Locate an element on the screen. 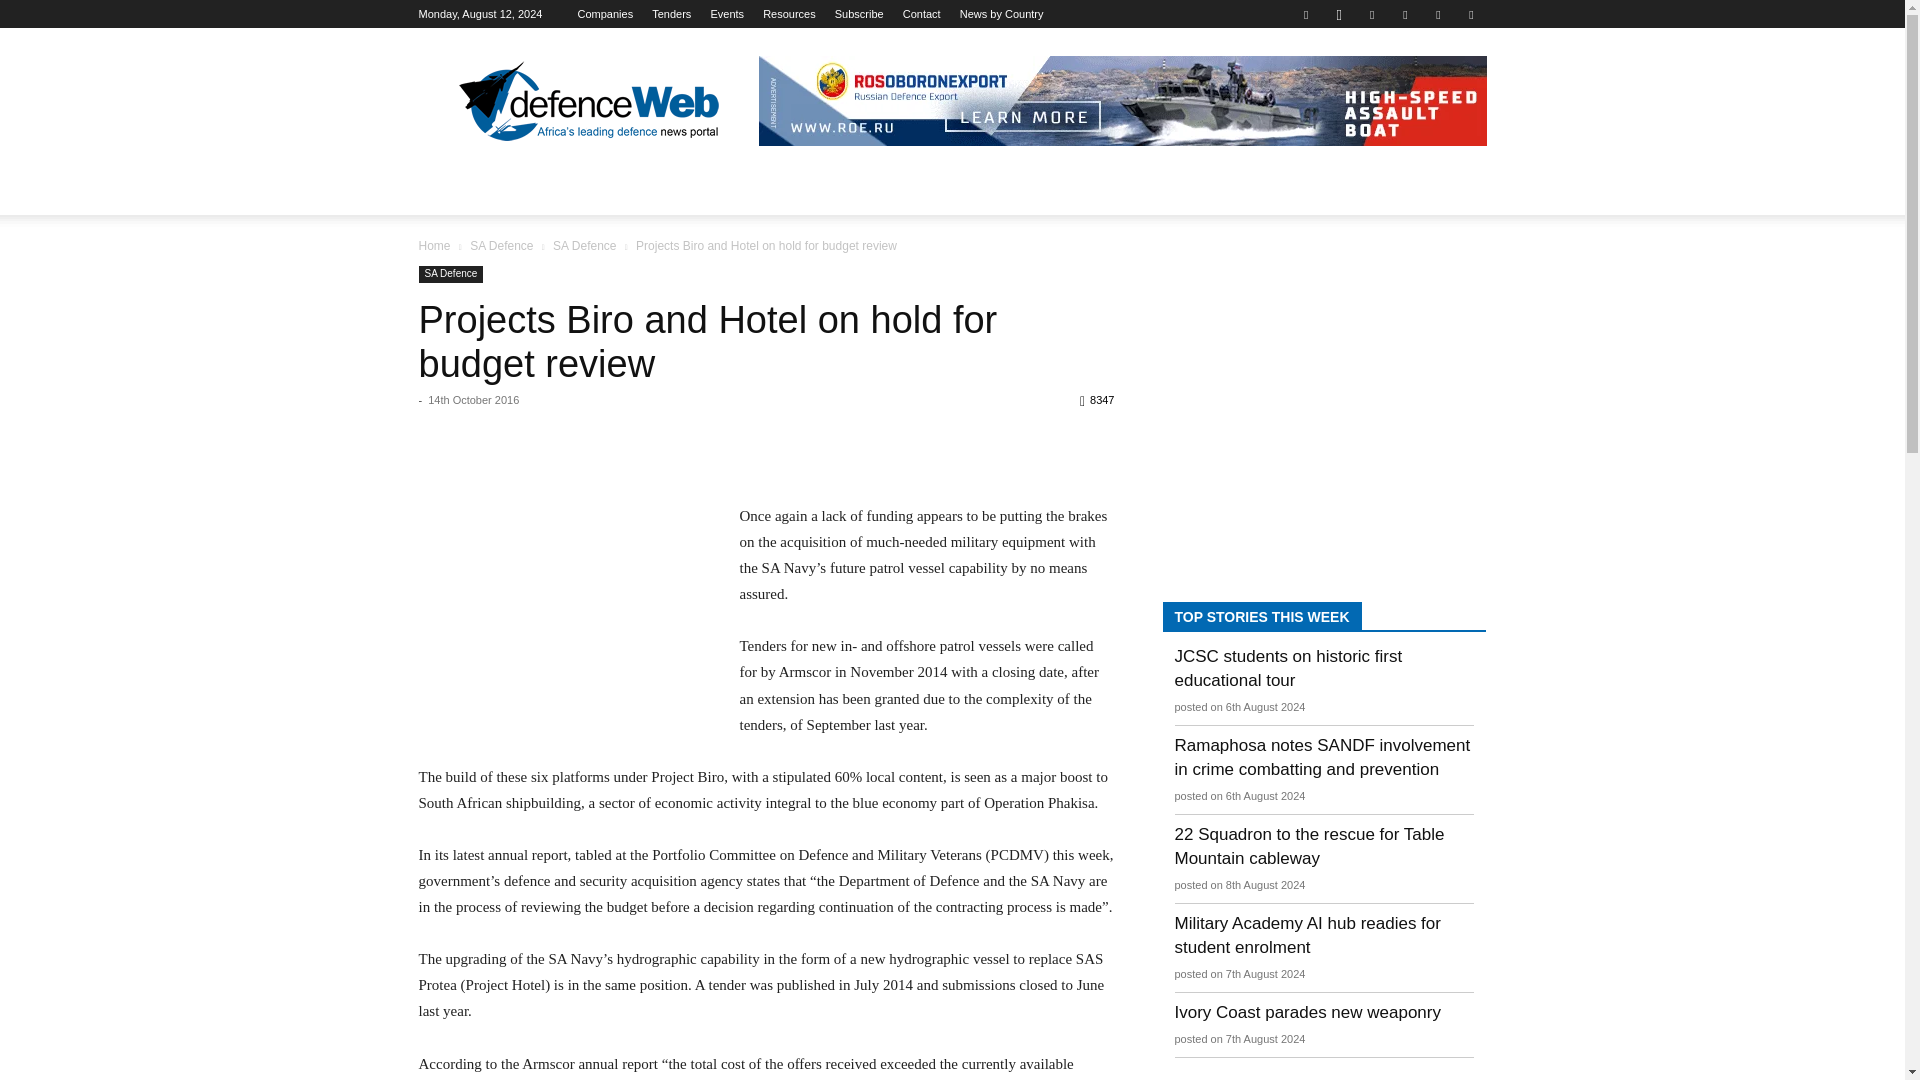 Image resolution: width=1920 pixels, height=1080 pixels. Linkedin is located at coordinates (1372, 14).